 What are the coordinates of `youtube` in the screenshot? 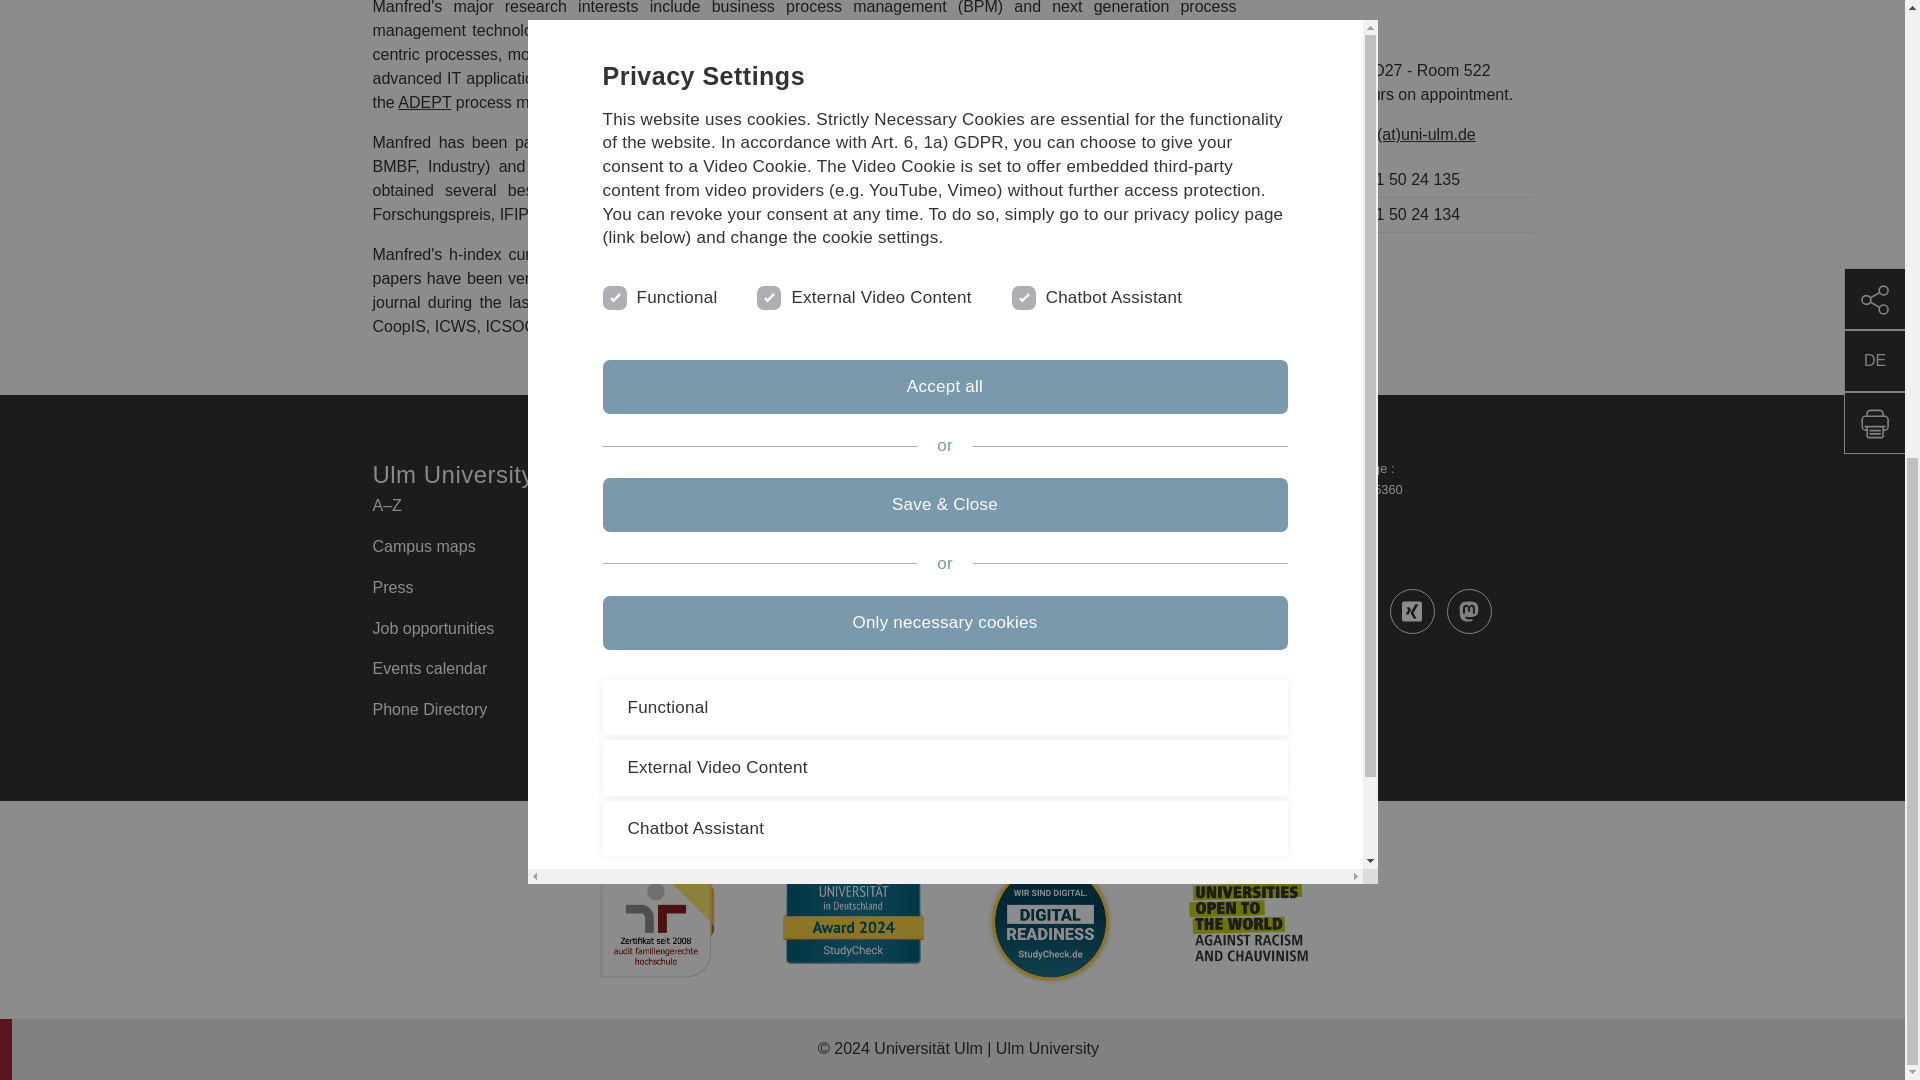 It's located at (1241, 610).